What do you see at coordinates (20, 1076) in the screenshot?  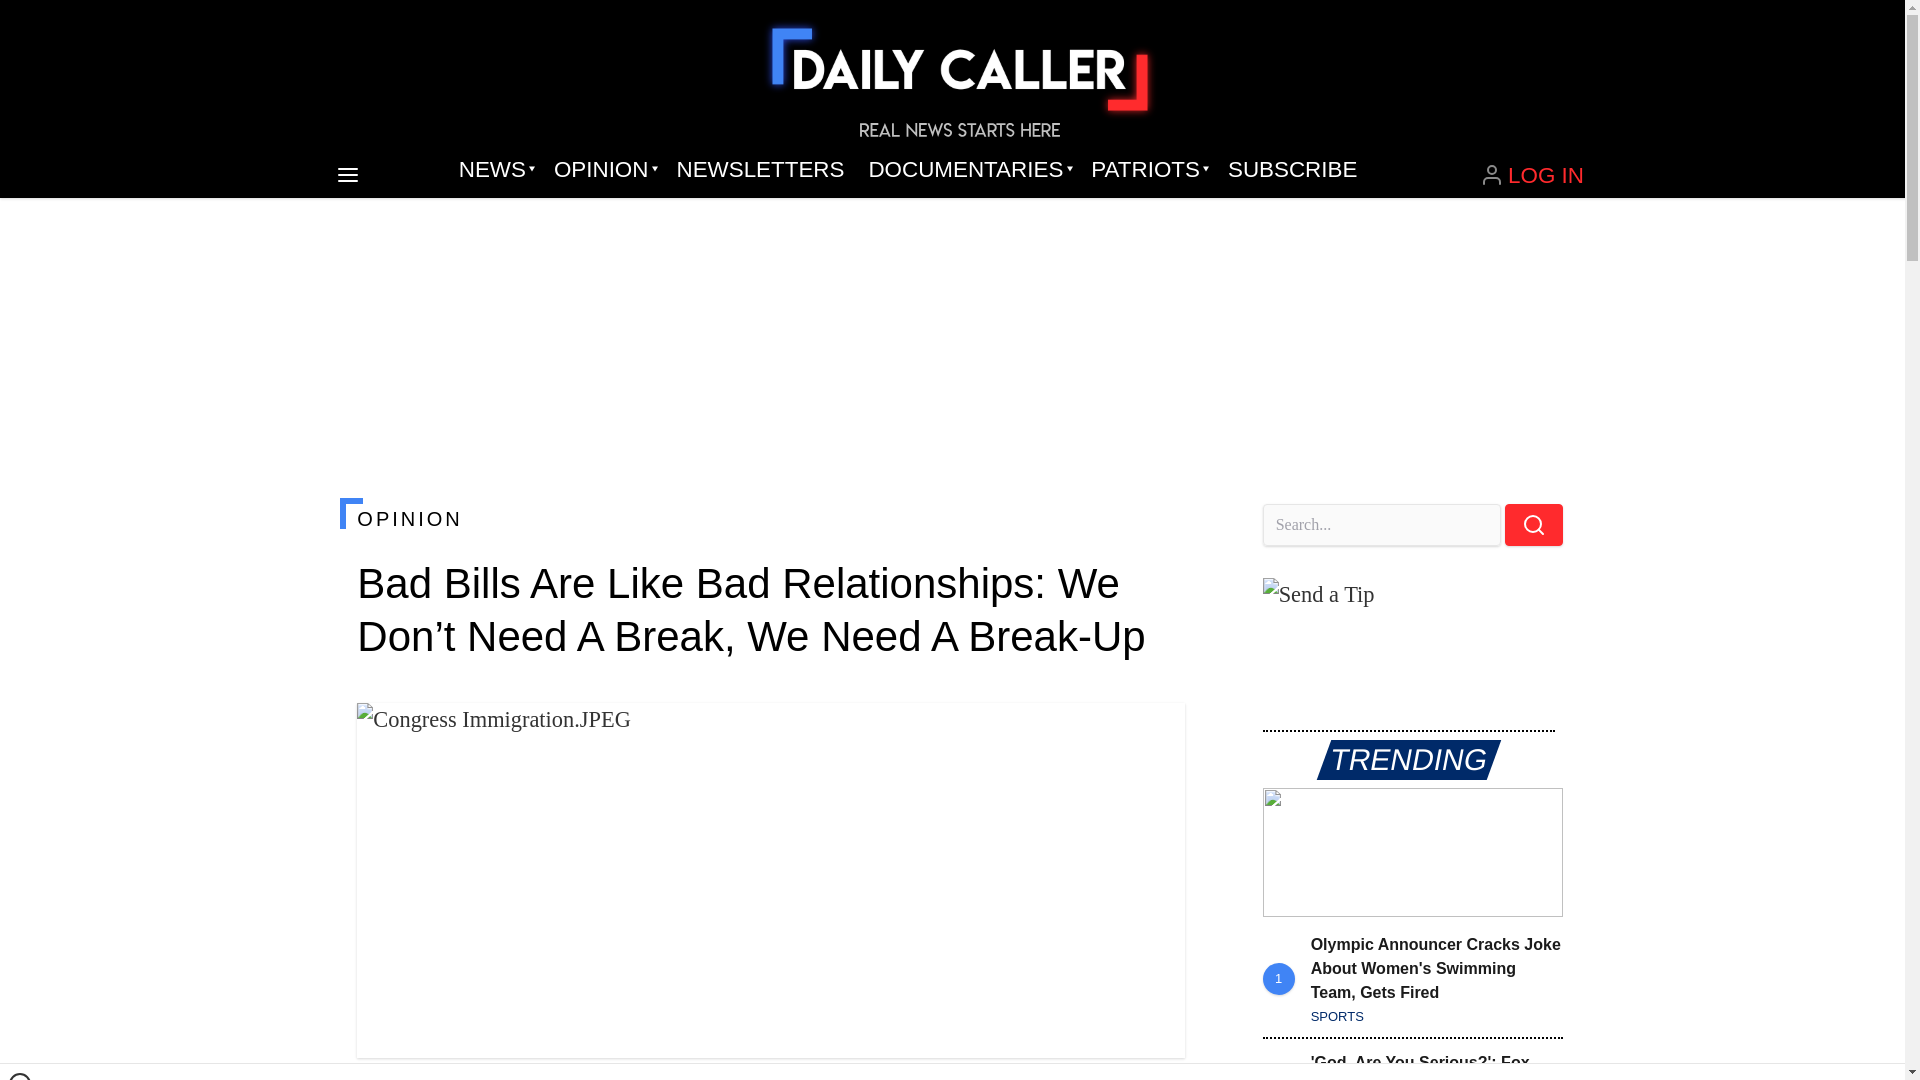 I see `Close window` at bounding box center [20, 1076].